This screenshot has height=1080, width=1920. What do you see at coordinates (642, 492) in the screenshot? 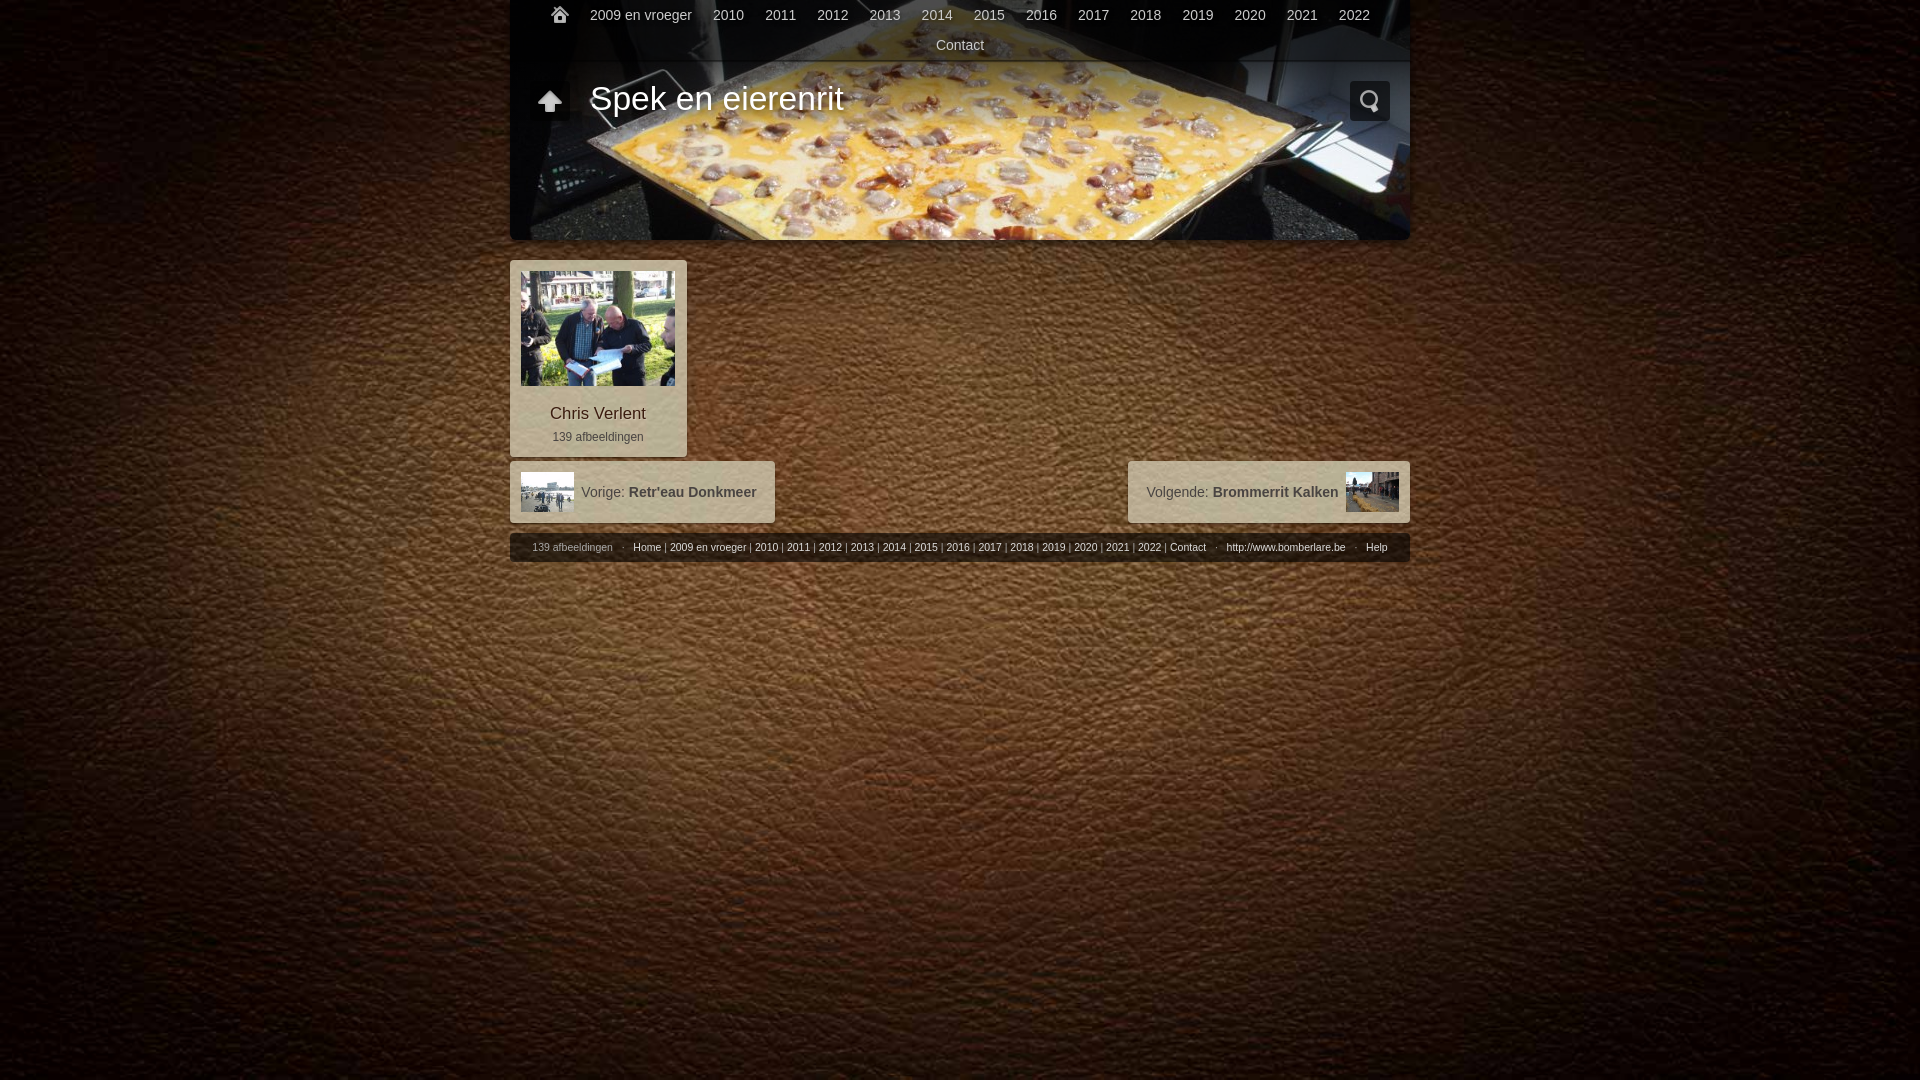
I see `Vorige: Retr'eau Donkmeer` at bounding box center [642, 492].